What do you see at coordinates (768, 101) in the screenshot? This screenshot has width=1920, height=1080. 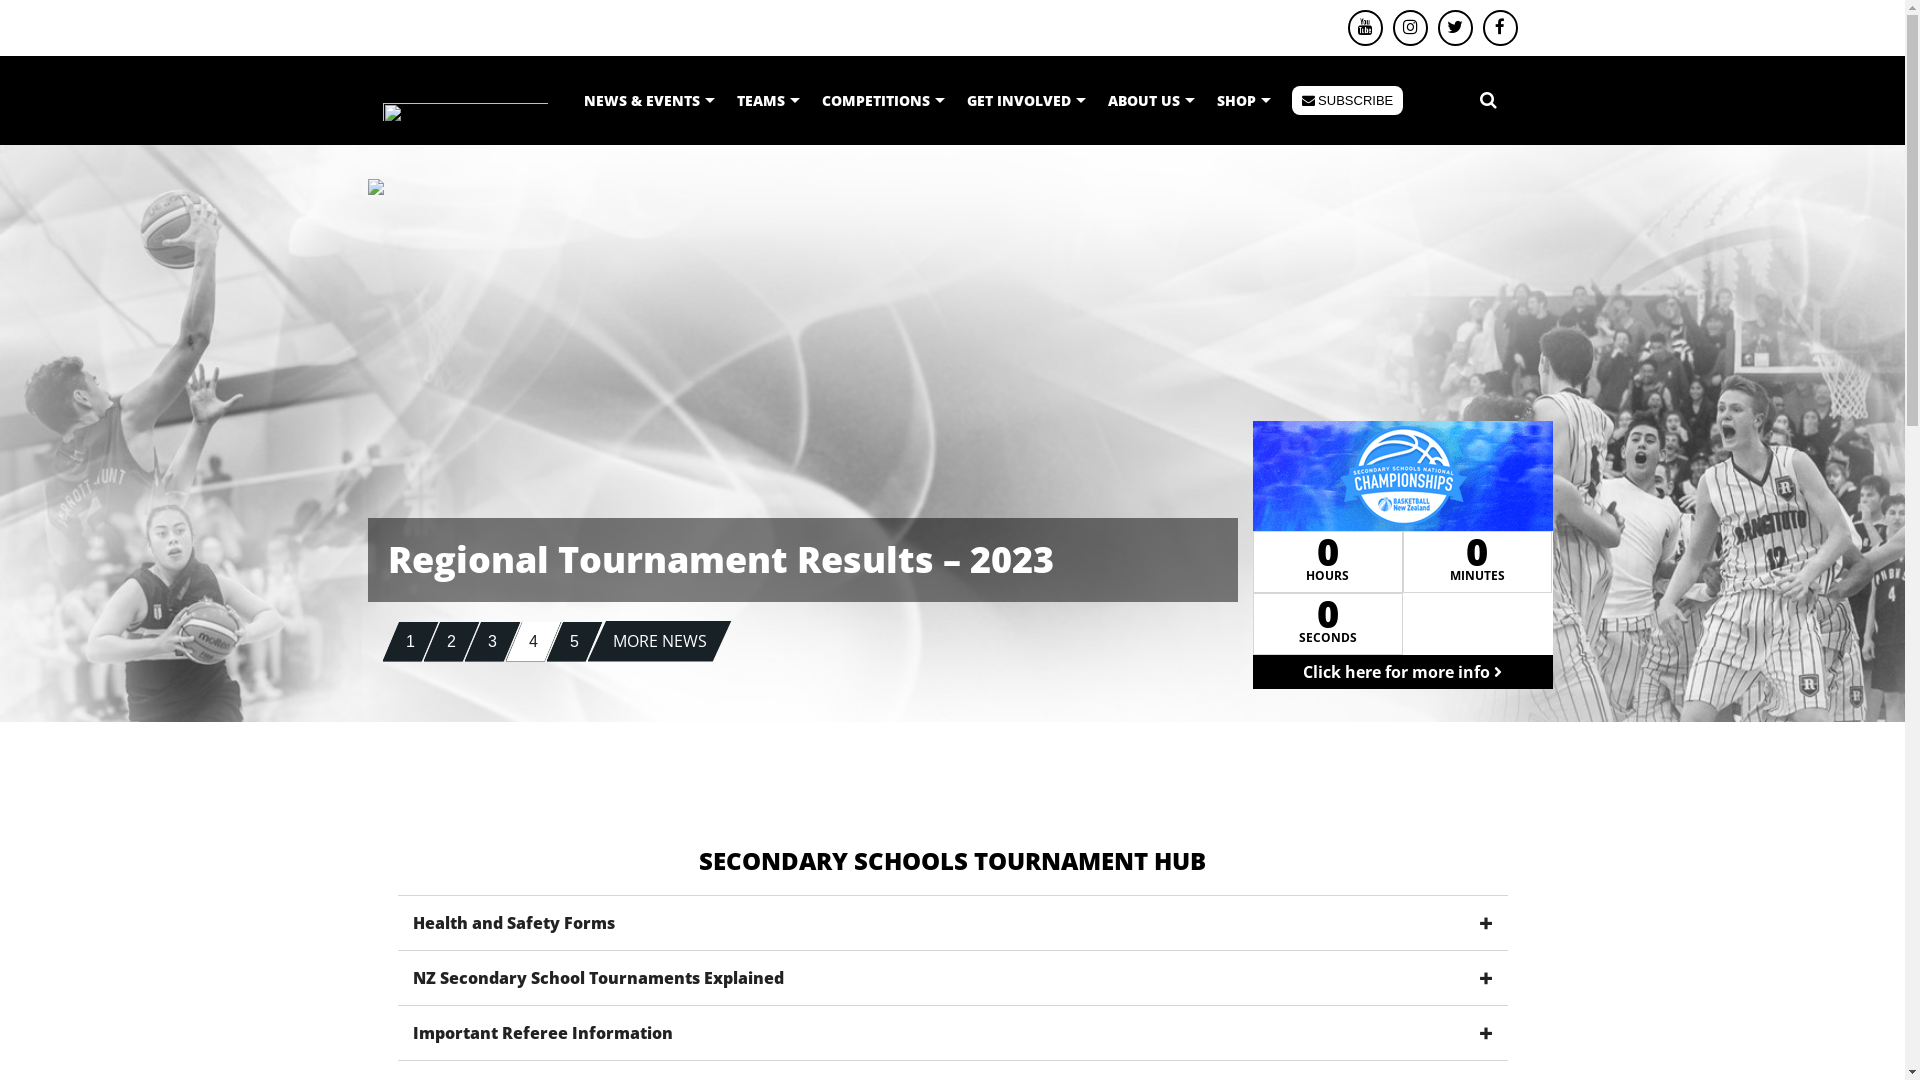 I see `TEAMS` at bounding box center [768, 101].